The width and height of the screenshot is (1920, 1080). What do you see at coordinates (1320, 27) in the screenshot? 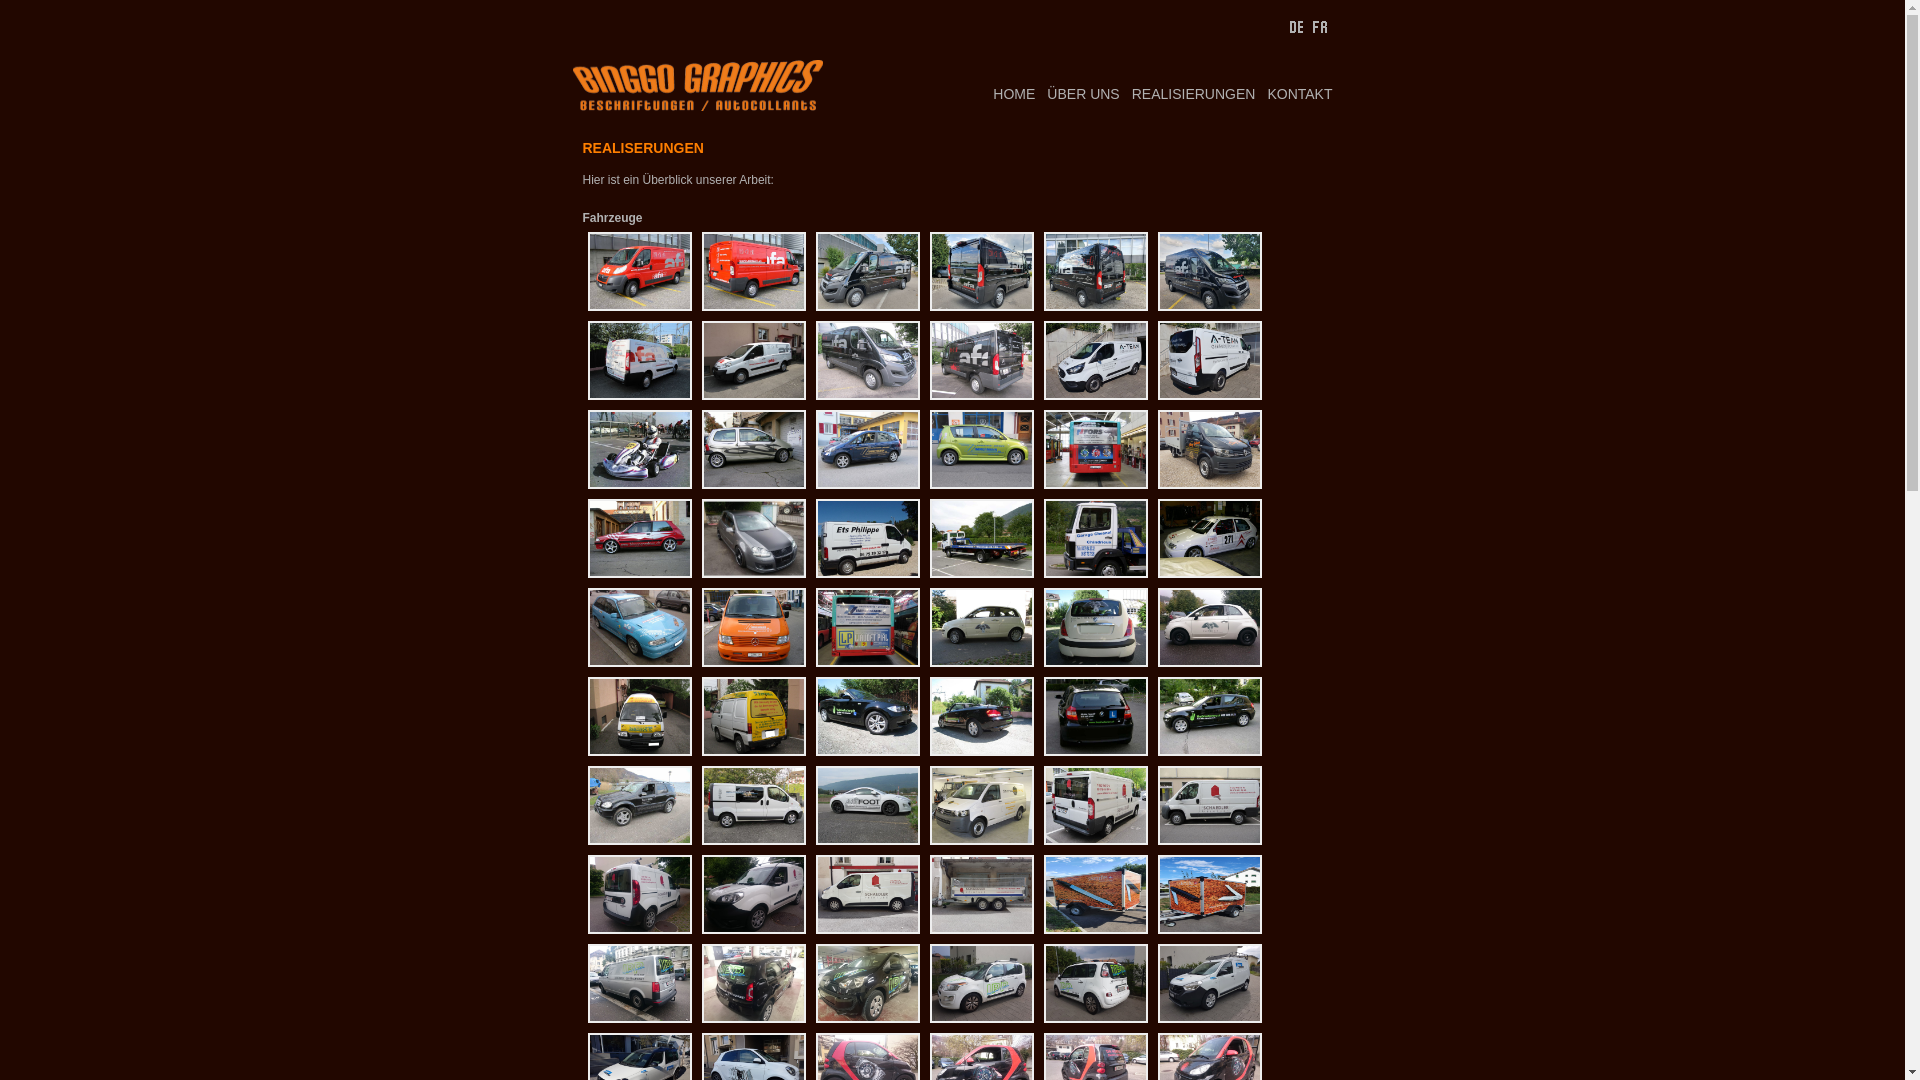
I see `French (Fr)` at bounding box center [1320, 27].